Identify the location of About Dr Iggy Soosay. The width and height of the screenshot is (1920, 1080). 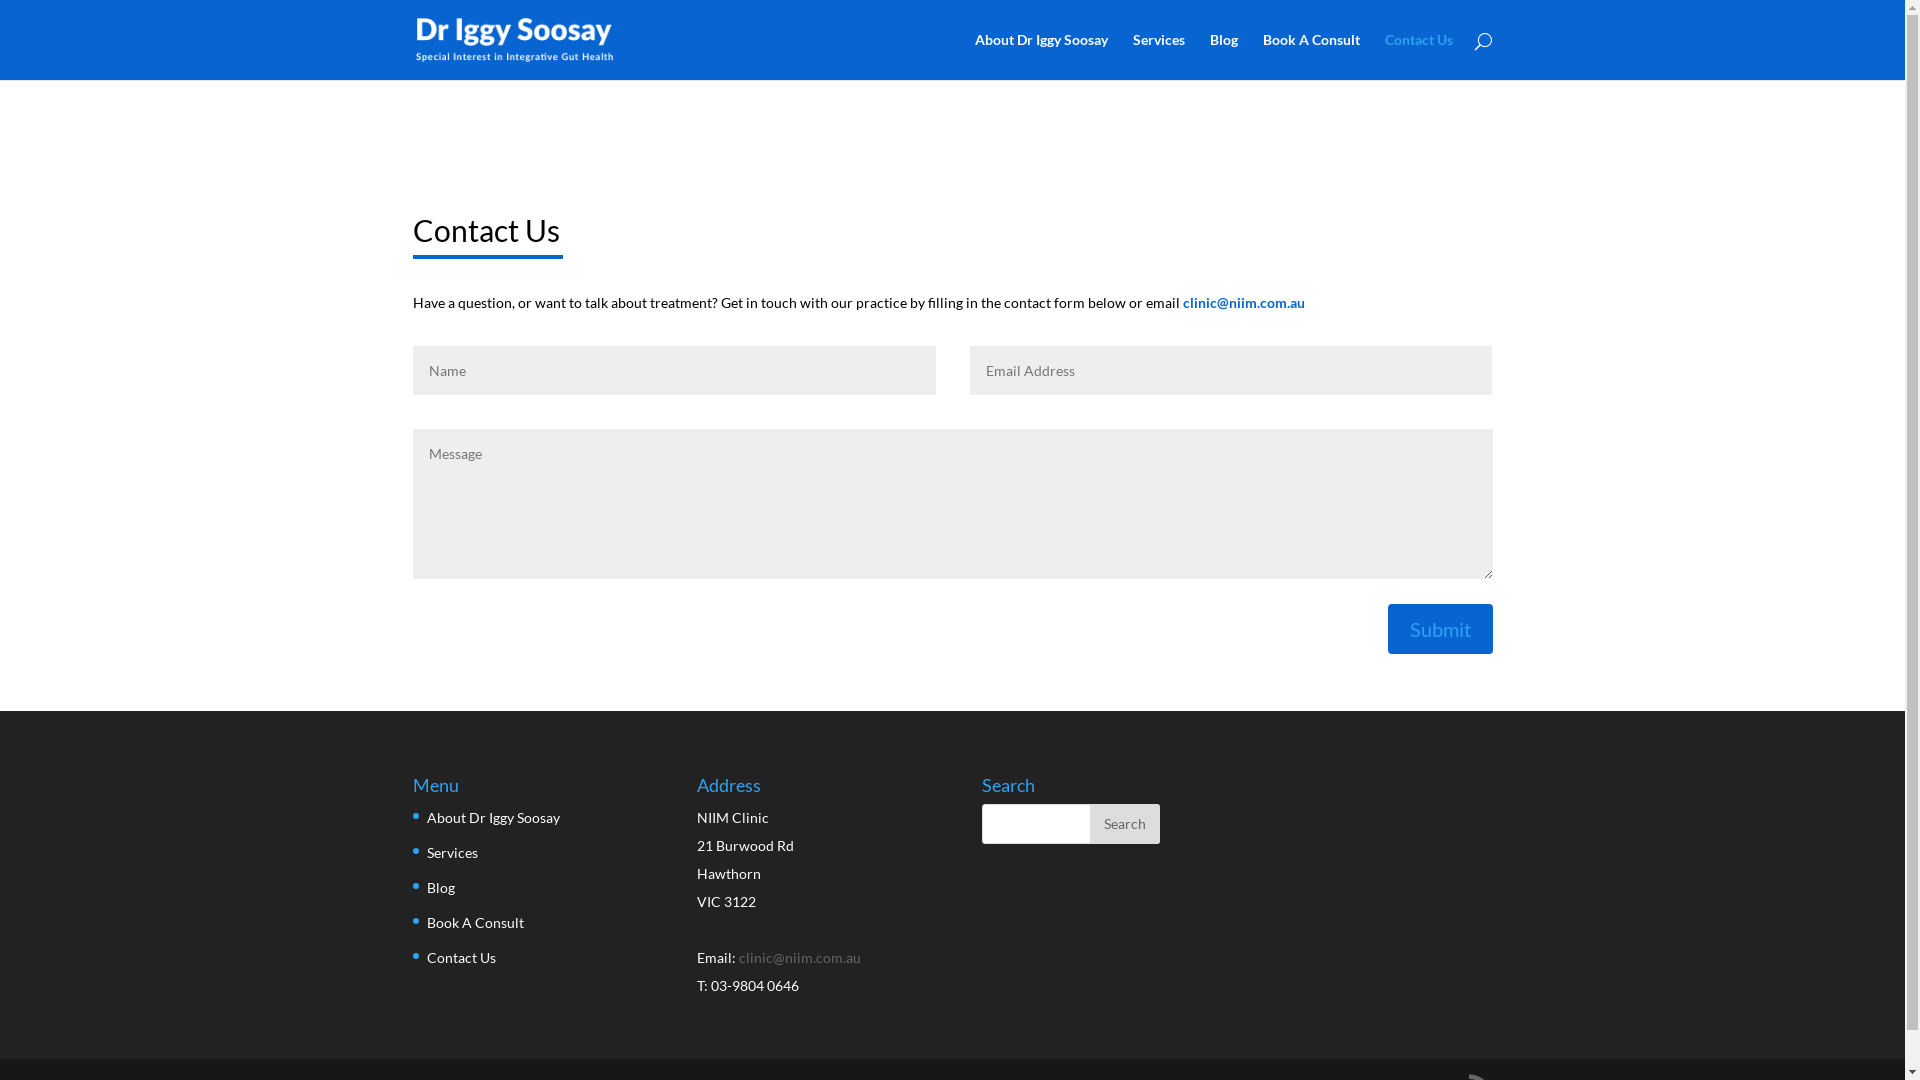
(492, 818).